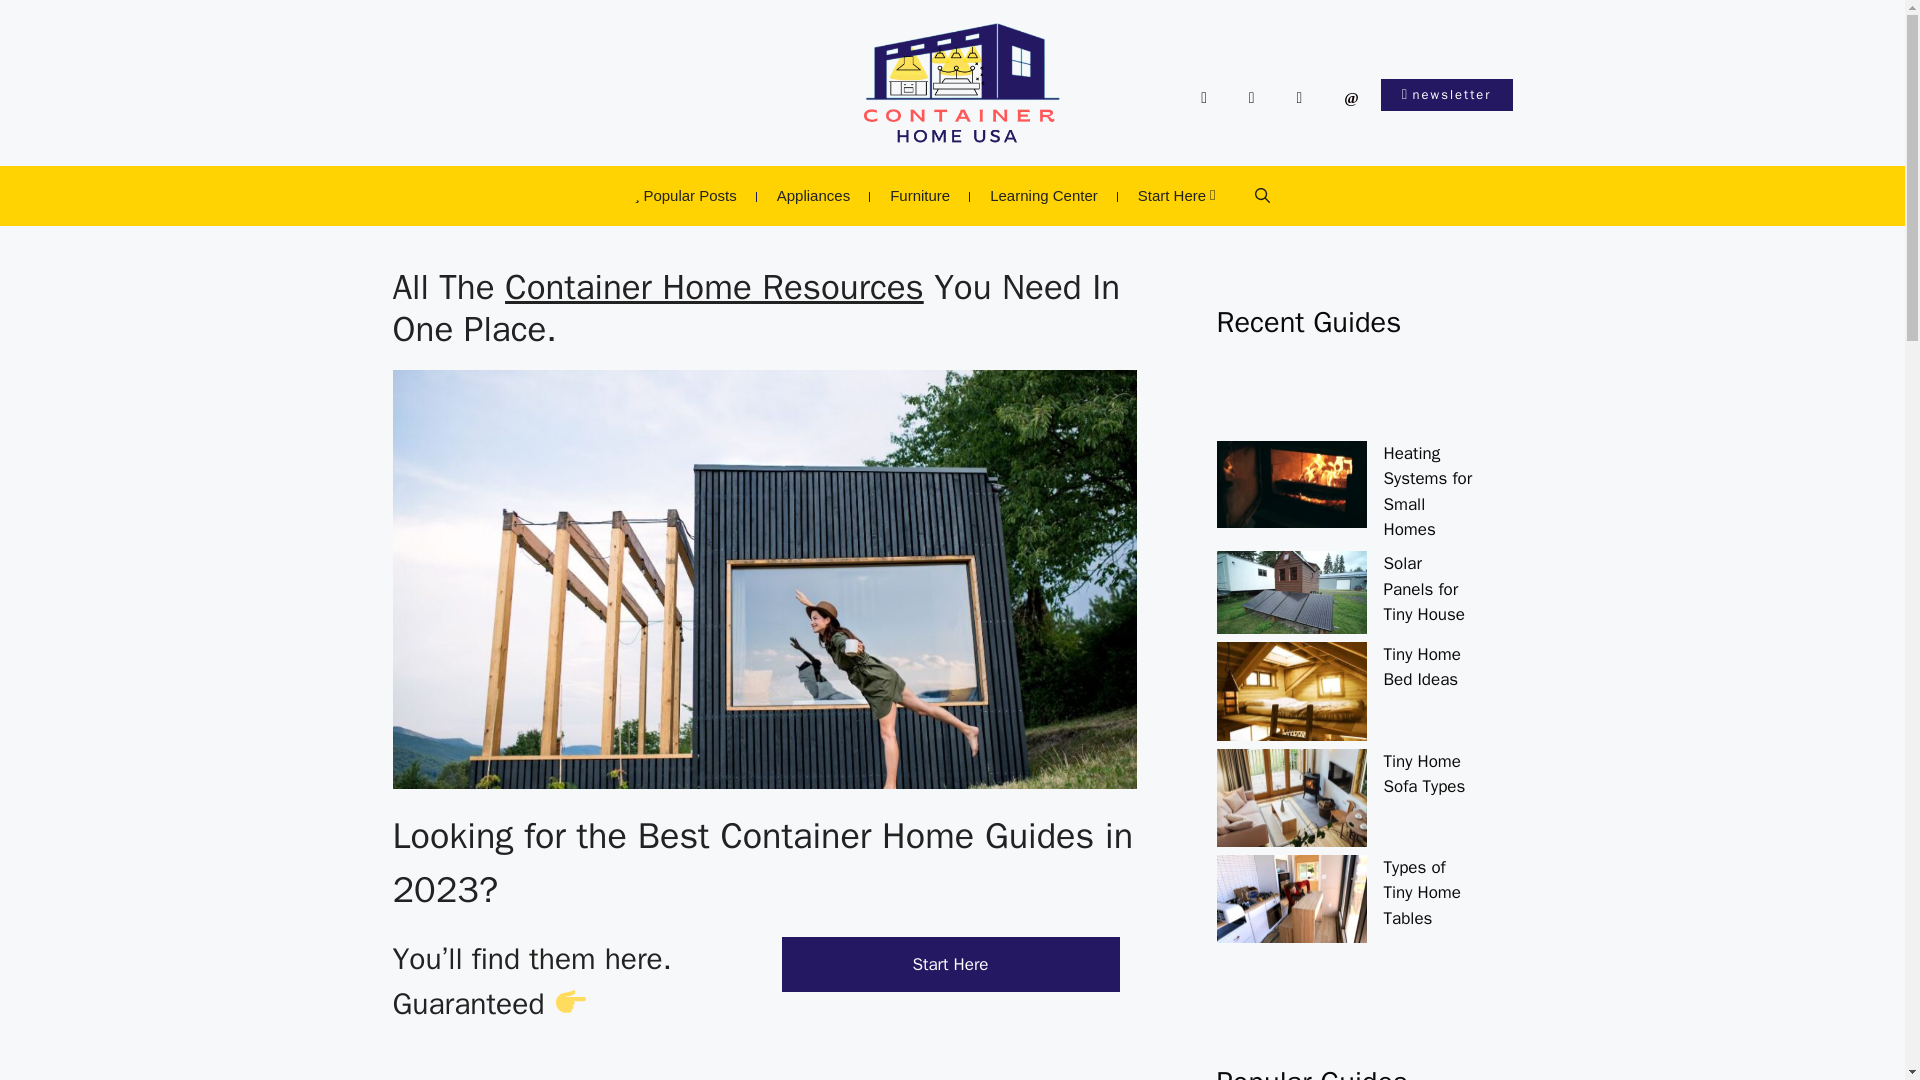 The width and height of the screenshot is (1920, 1080). What do you see at coordinates (950, 964) in the screenshot?
I see `Start Here` at bounding box center [950, 964].